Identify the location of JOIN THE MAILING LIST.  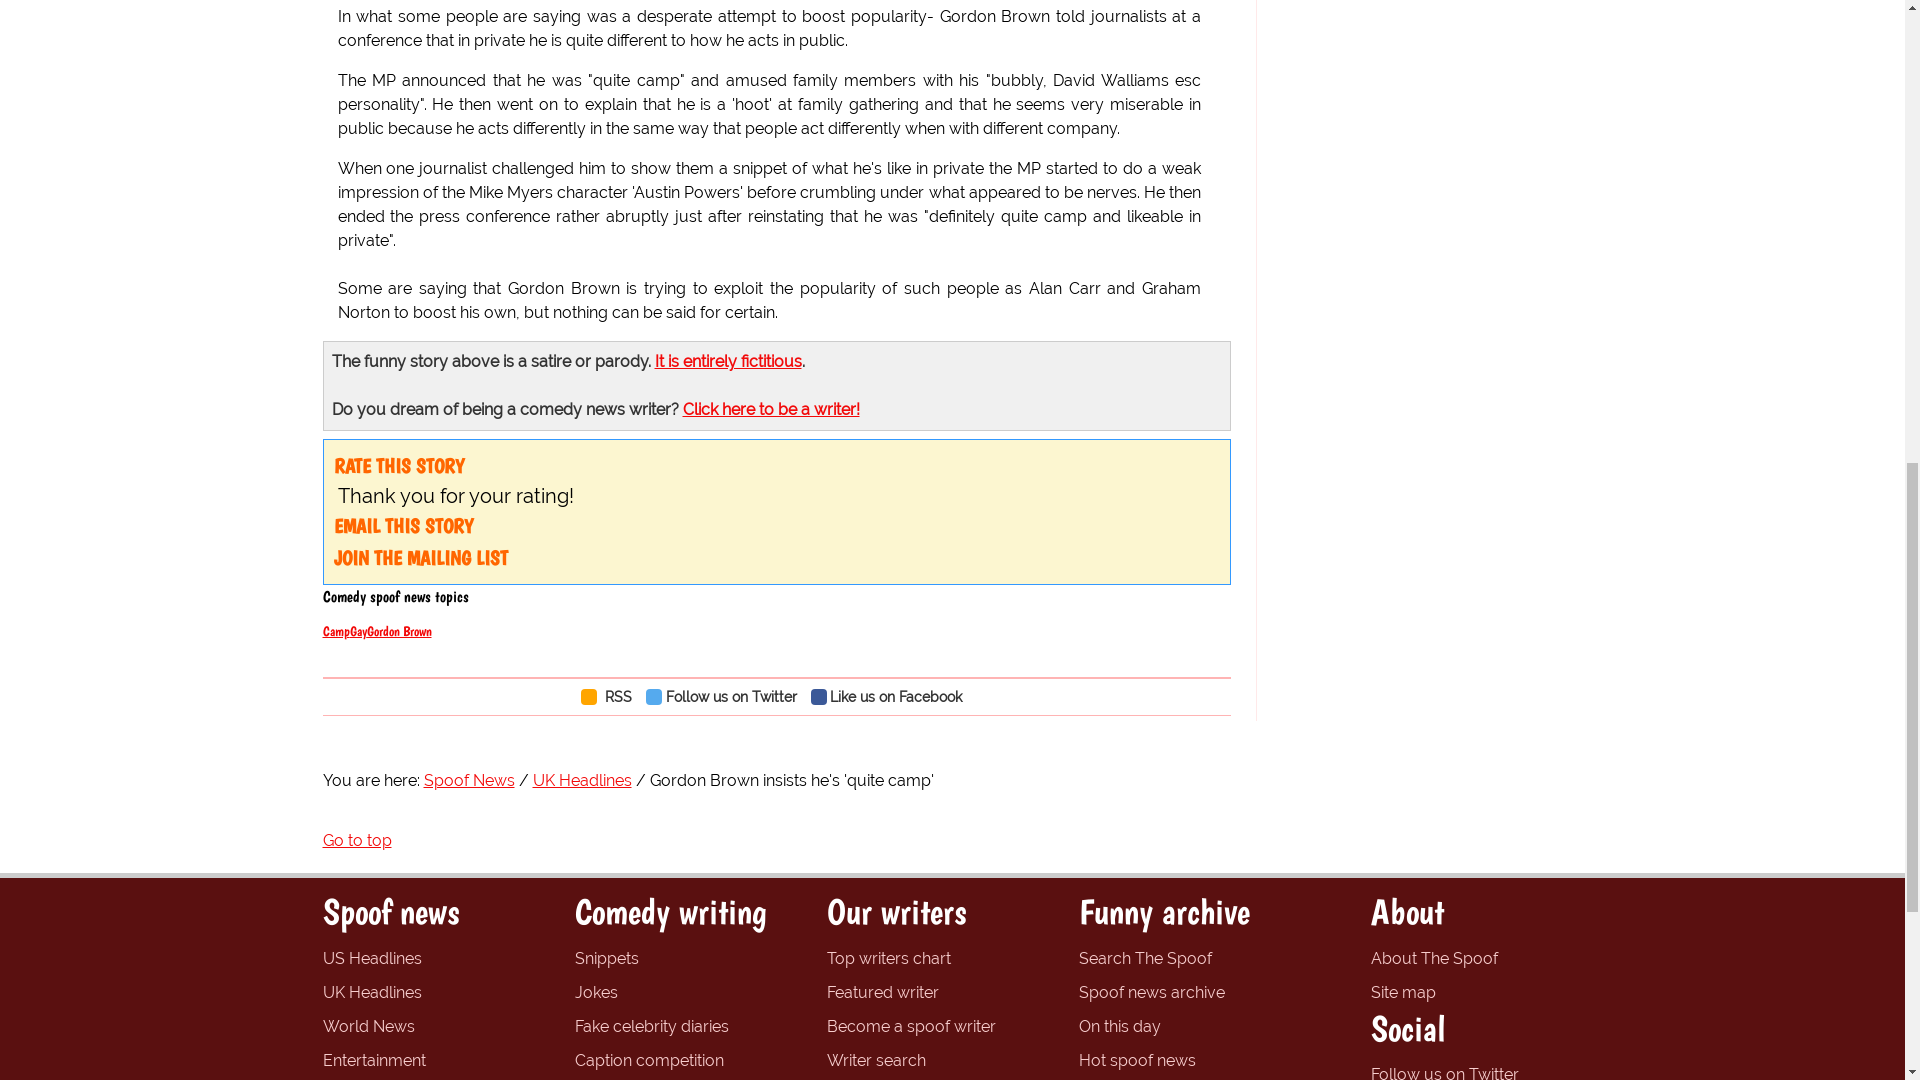
(421, 558).